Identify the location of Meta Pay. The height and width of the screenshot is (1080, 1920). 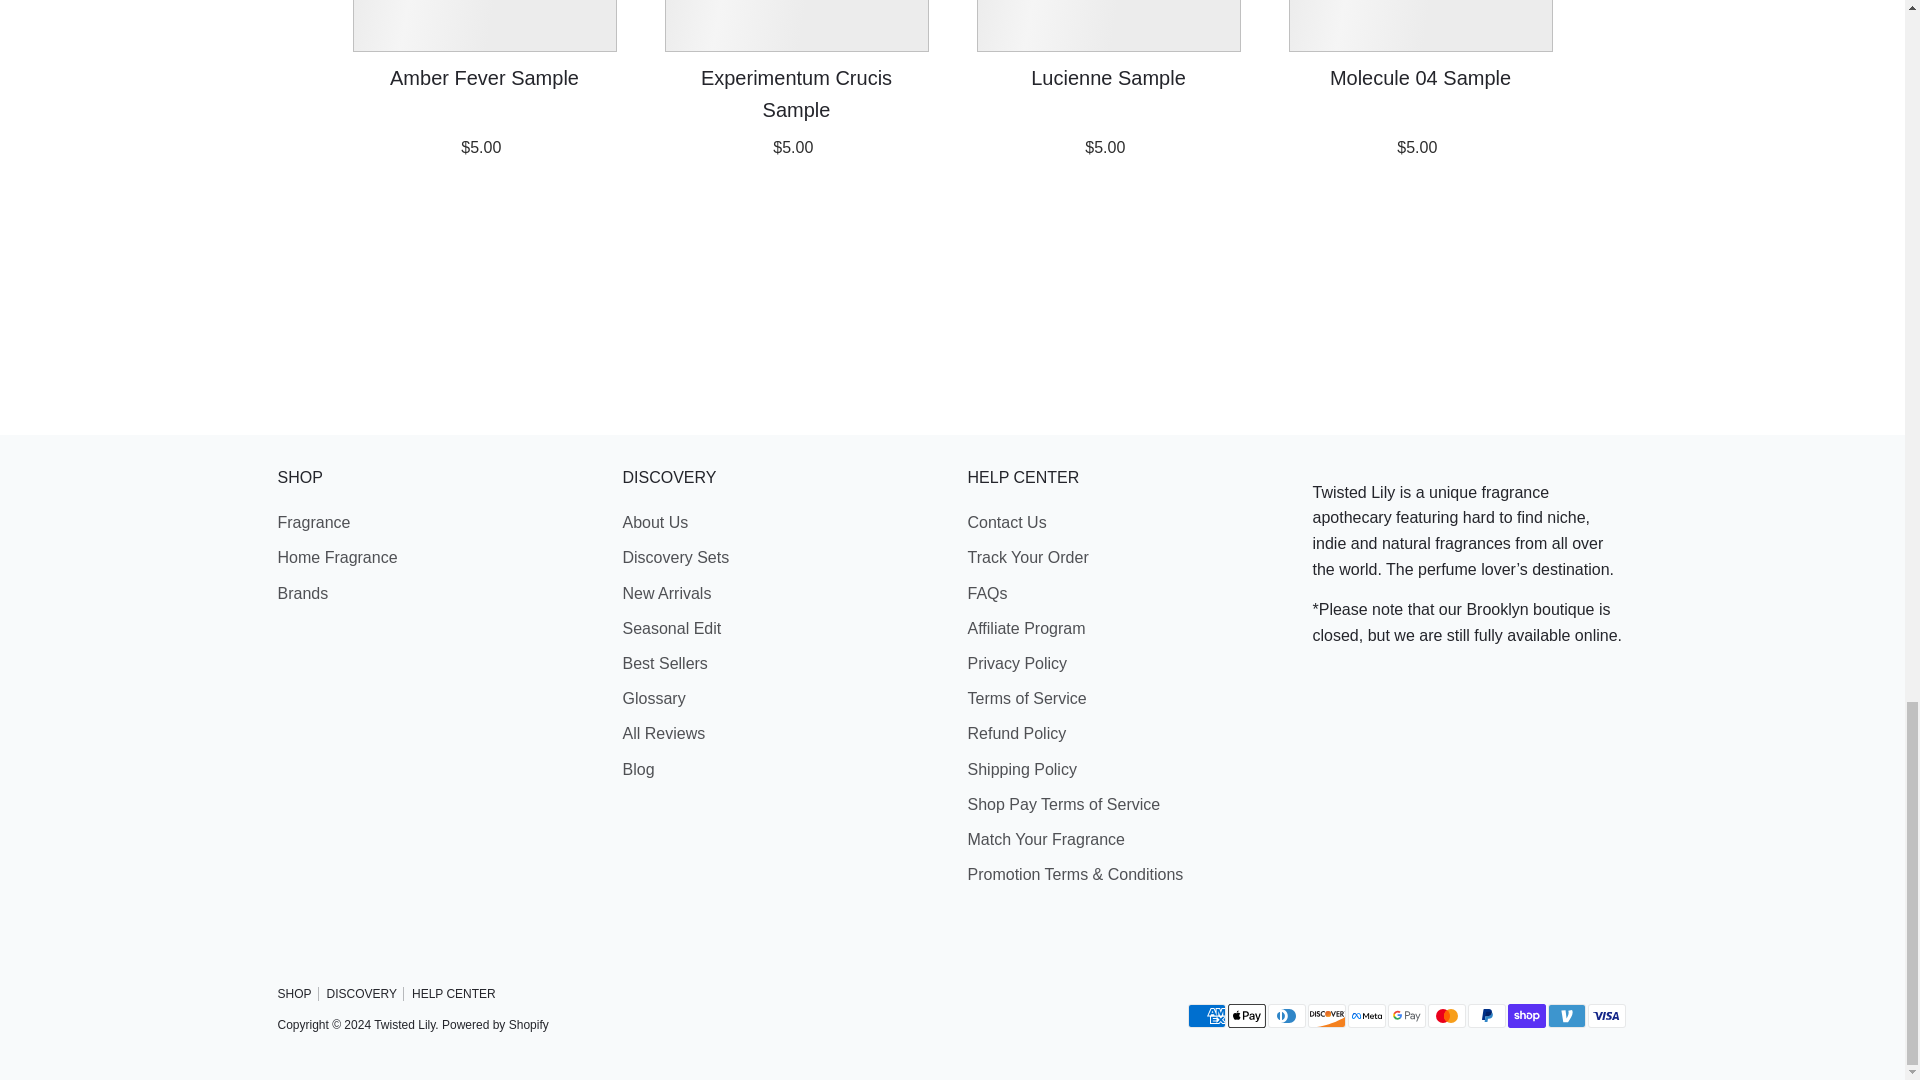
(1366, 1016).